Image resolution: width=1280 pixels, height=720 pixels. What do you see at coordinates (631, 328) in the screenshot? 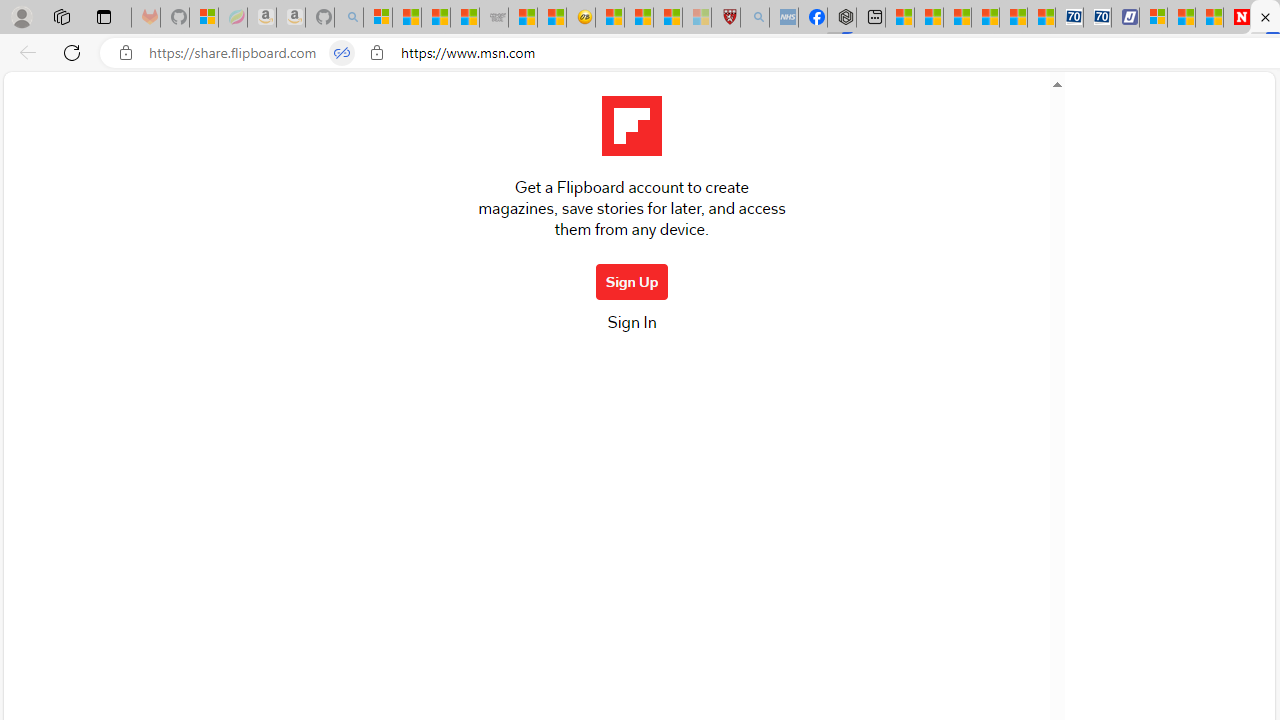
I see `Sign In` at bounding box center [631, 328].